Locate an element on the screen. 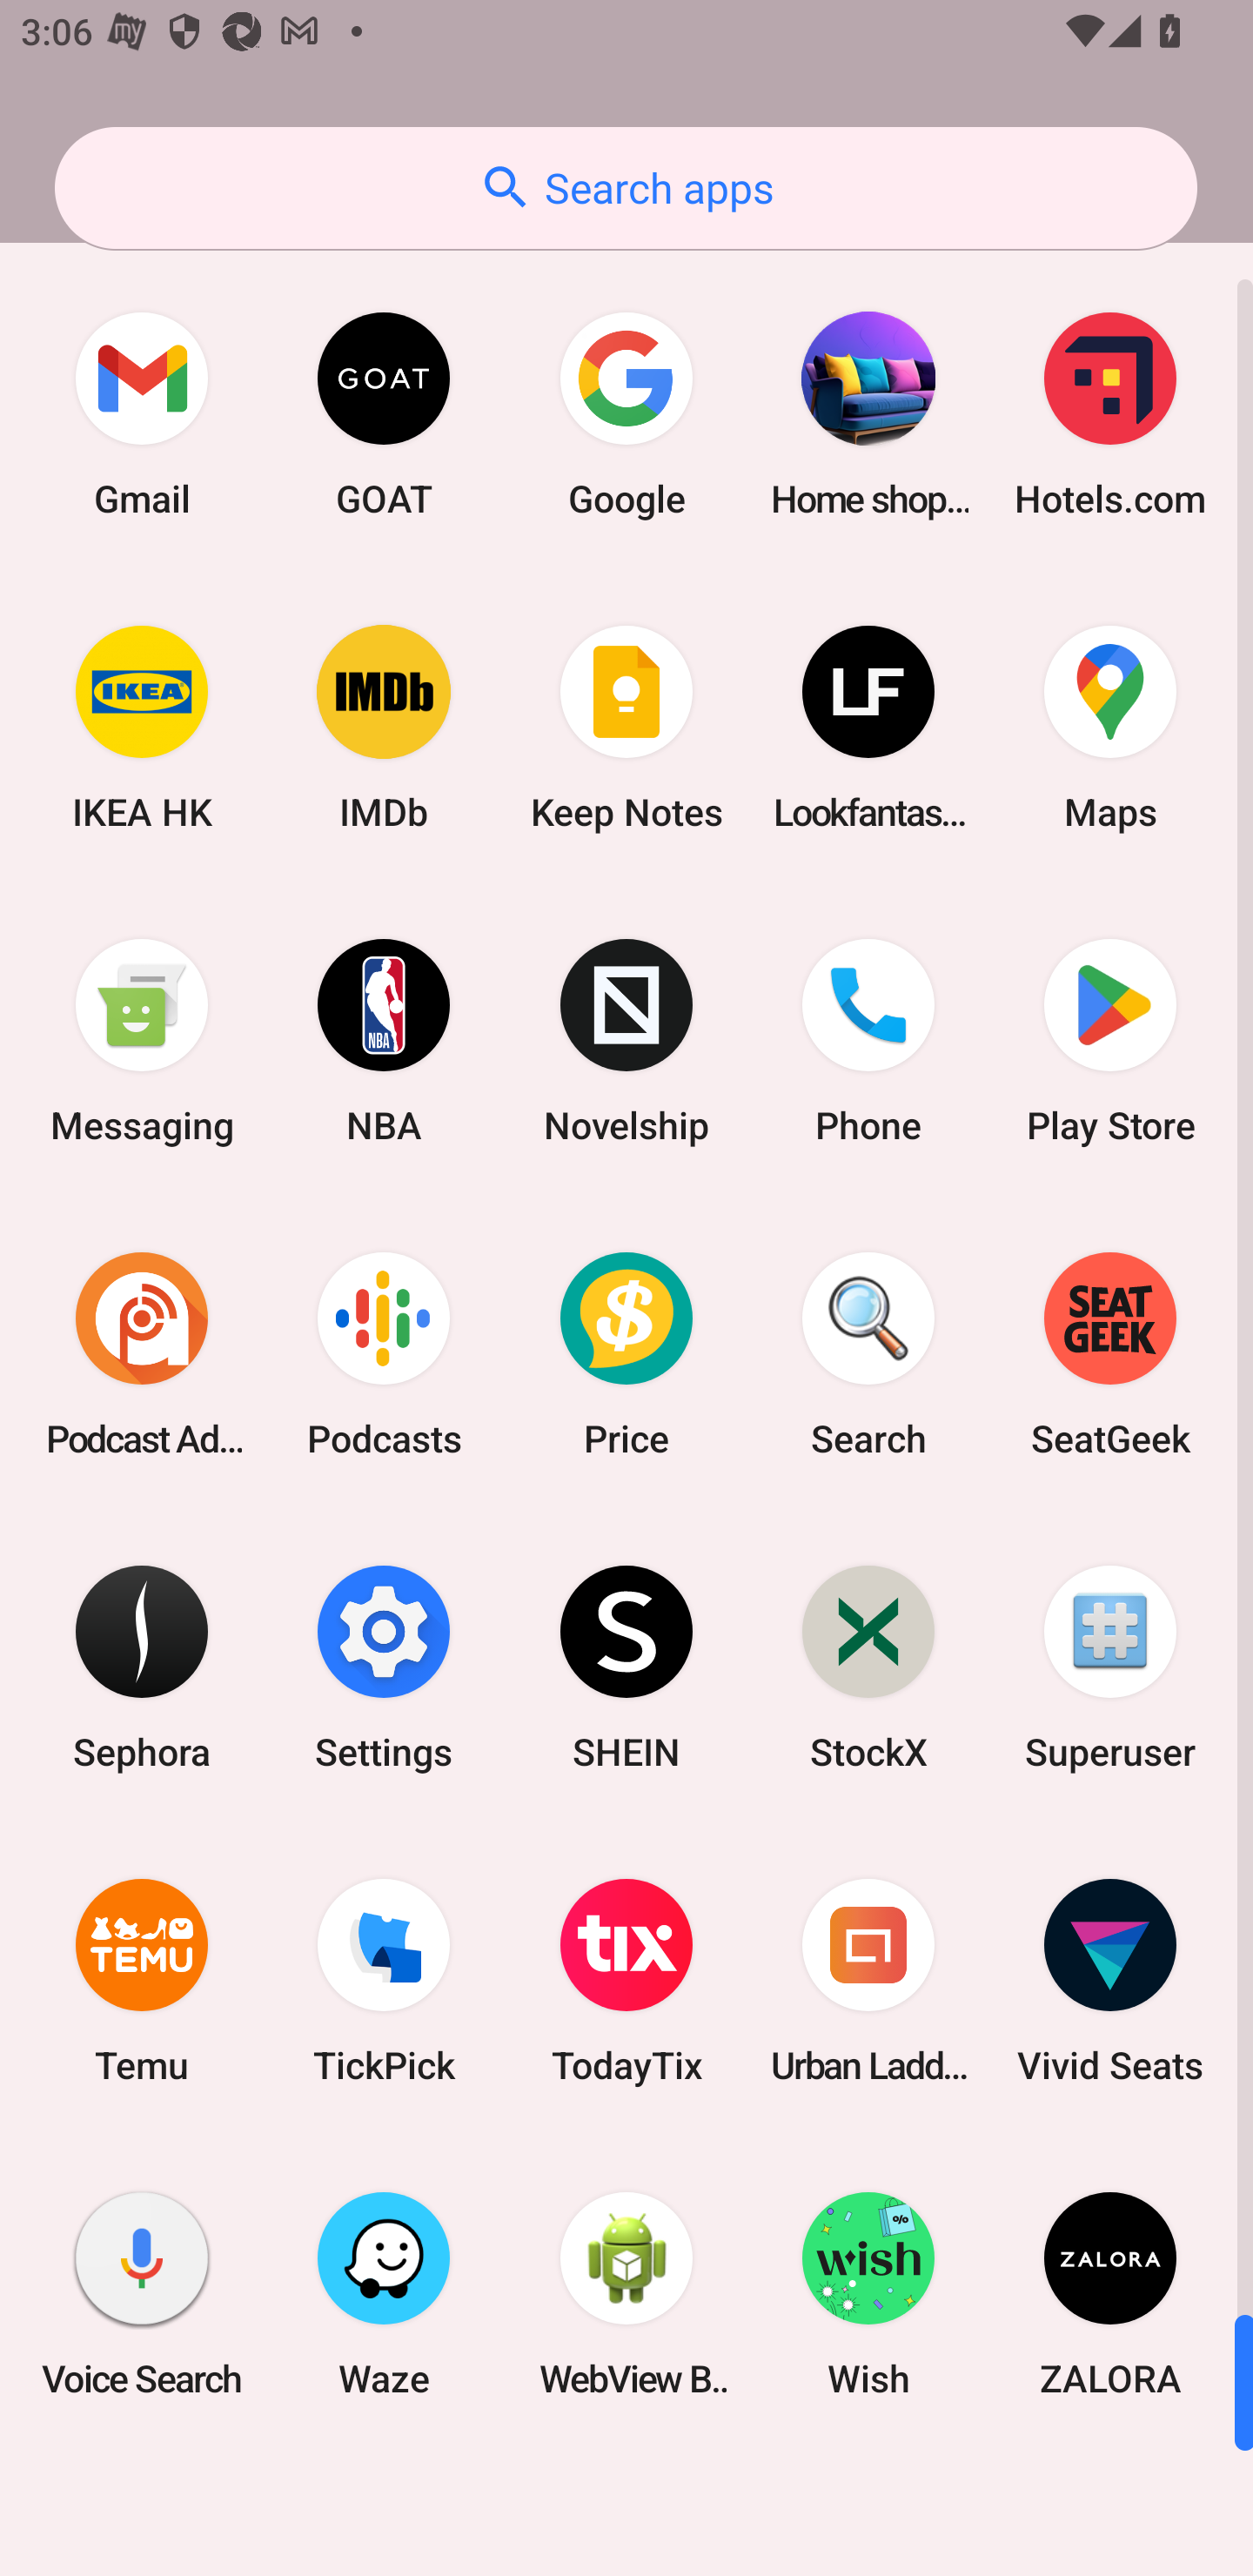 The image size is (1253, 2576). Urban Ladder is located at coordinates (868, 1981).